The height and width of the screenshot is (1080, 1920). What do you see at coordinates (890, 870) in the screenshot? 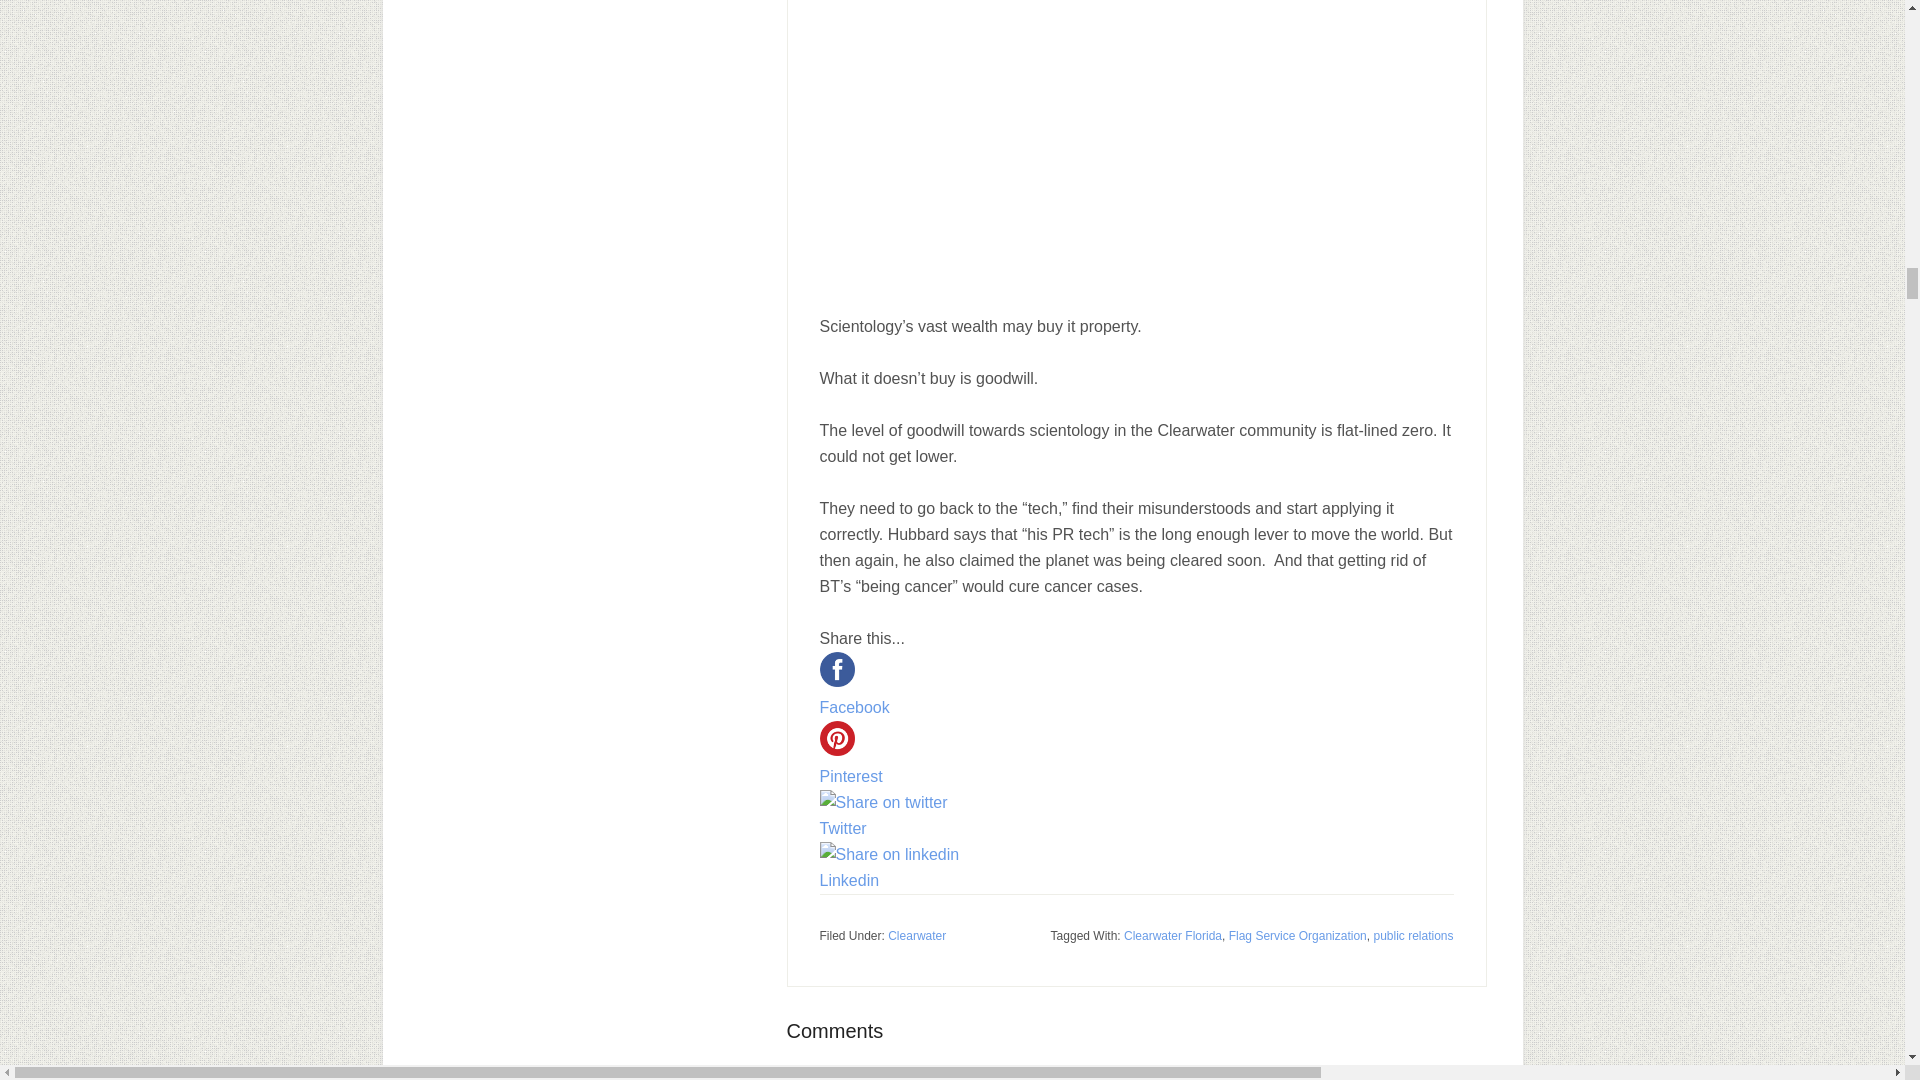
I see `Linkedin` at bounding box center [890, 870].